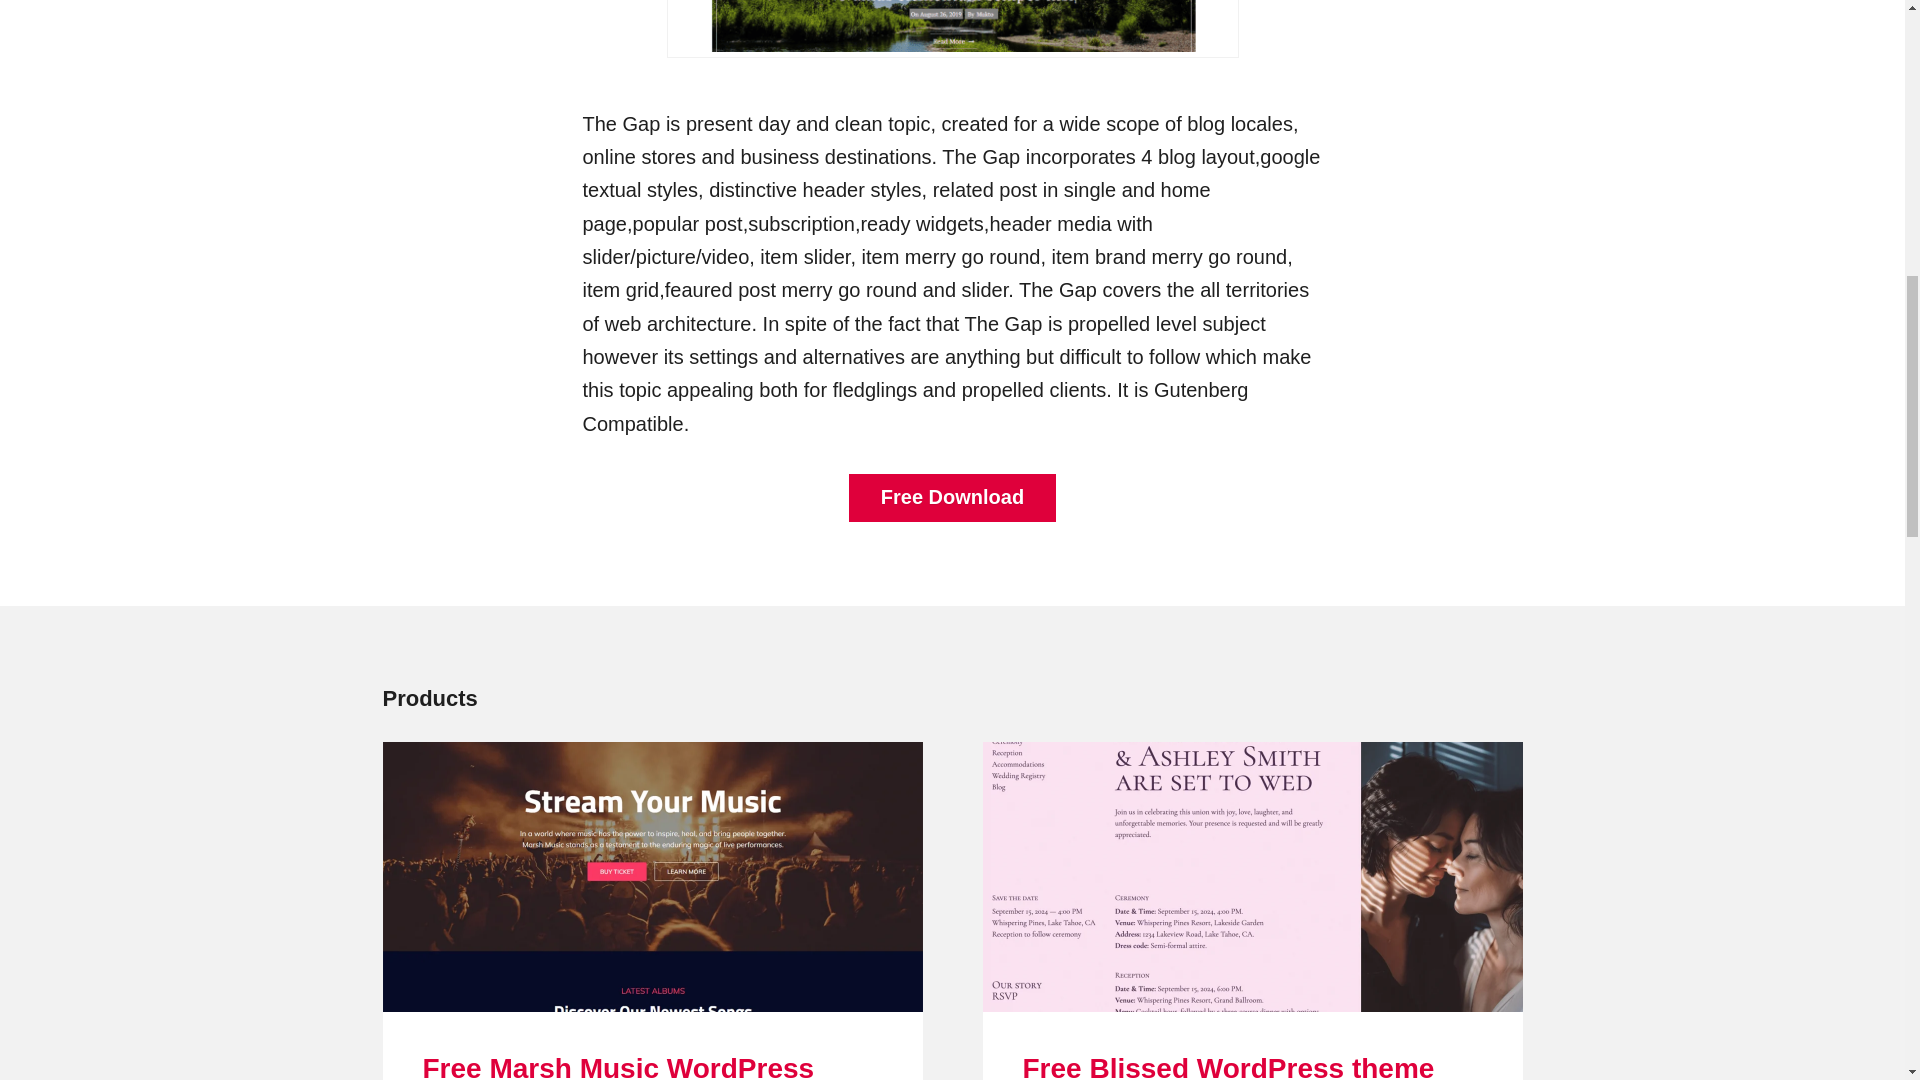 This screenshot has height=1080, width=1920. Describe the element at coordinates (652, 876) in the screenshot. I see `Continue reading Free Marsh Music WordPress theme` at that location.